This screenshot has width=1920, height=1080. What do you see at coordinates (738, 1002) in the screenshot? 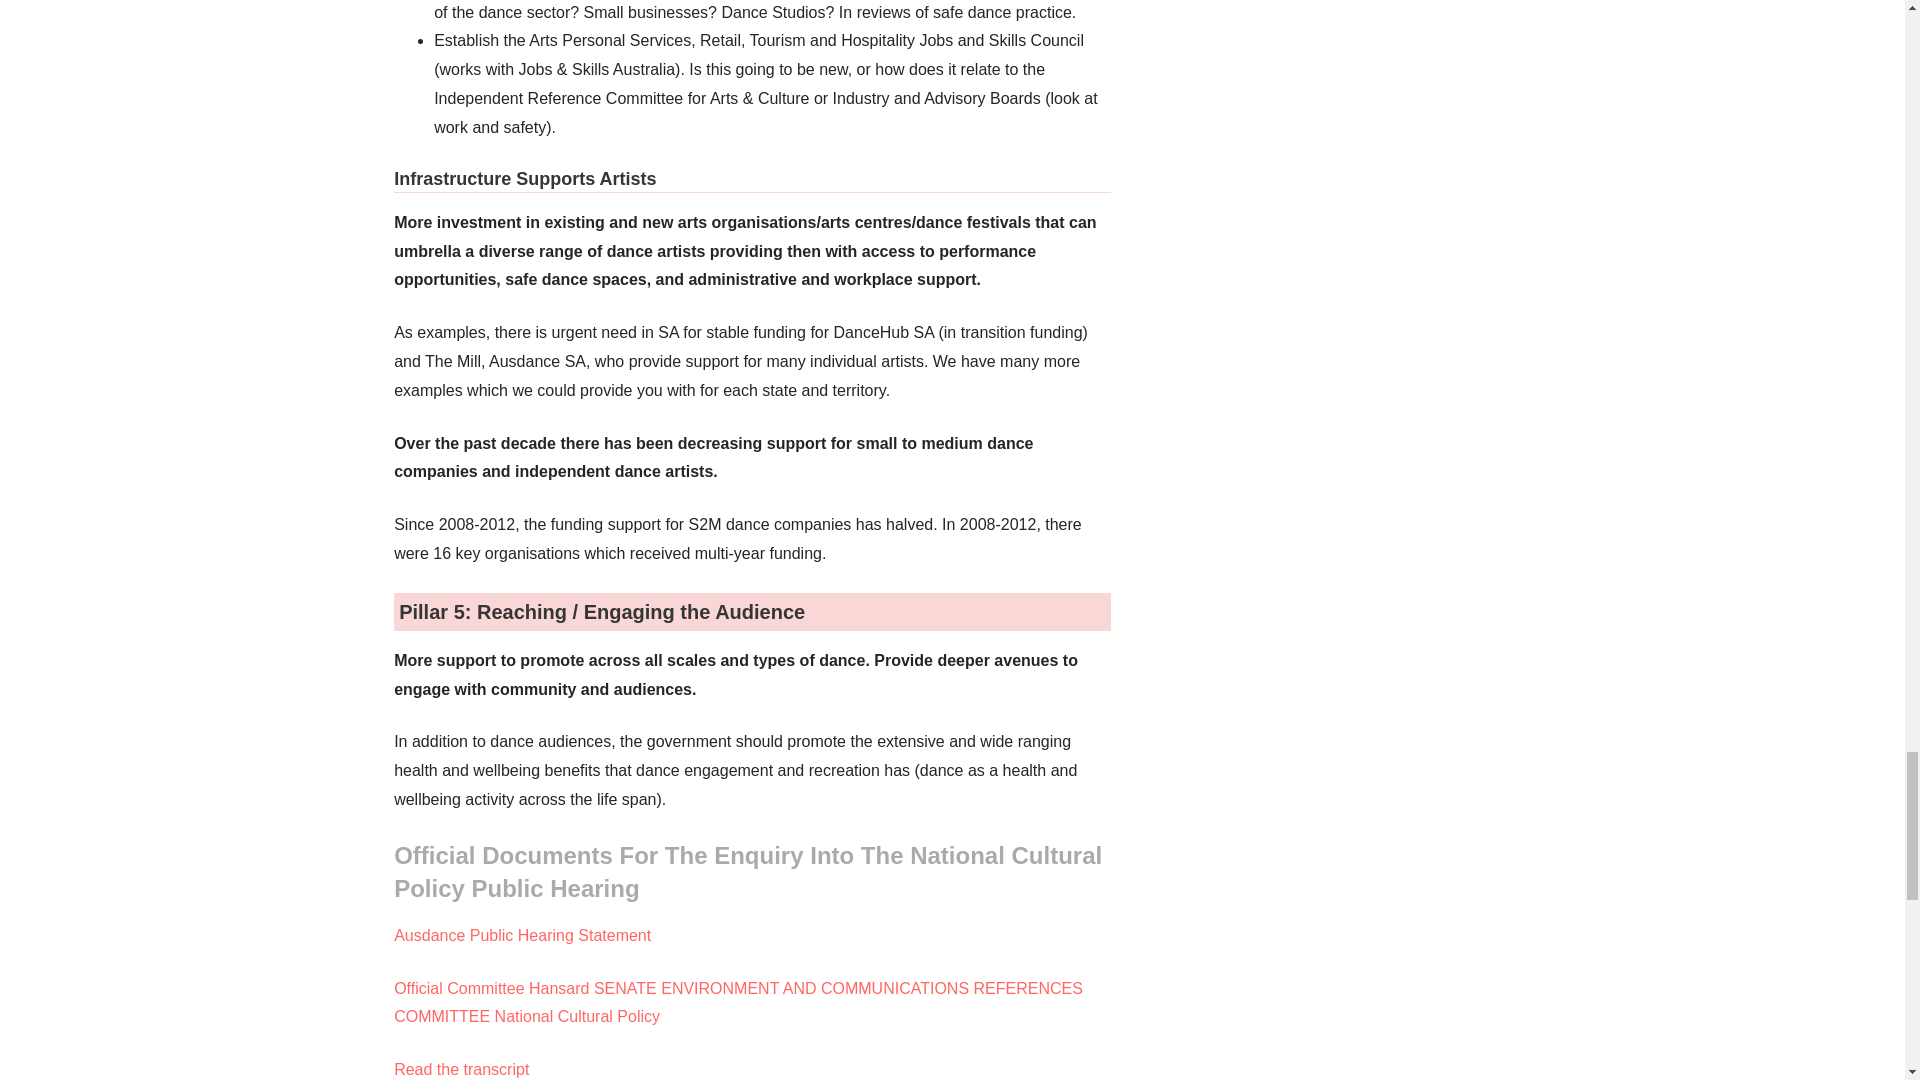
I see `National Cultural Policy` at bounding box center [738, 1002].